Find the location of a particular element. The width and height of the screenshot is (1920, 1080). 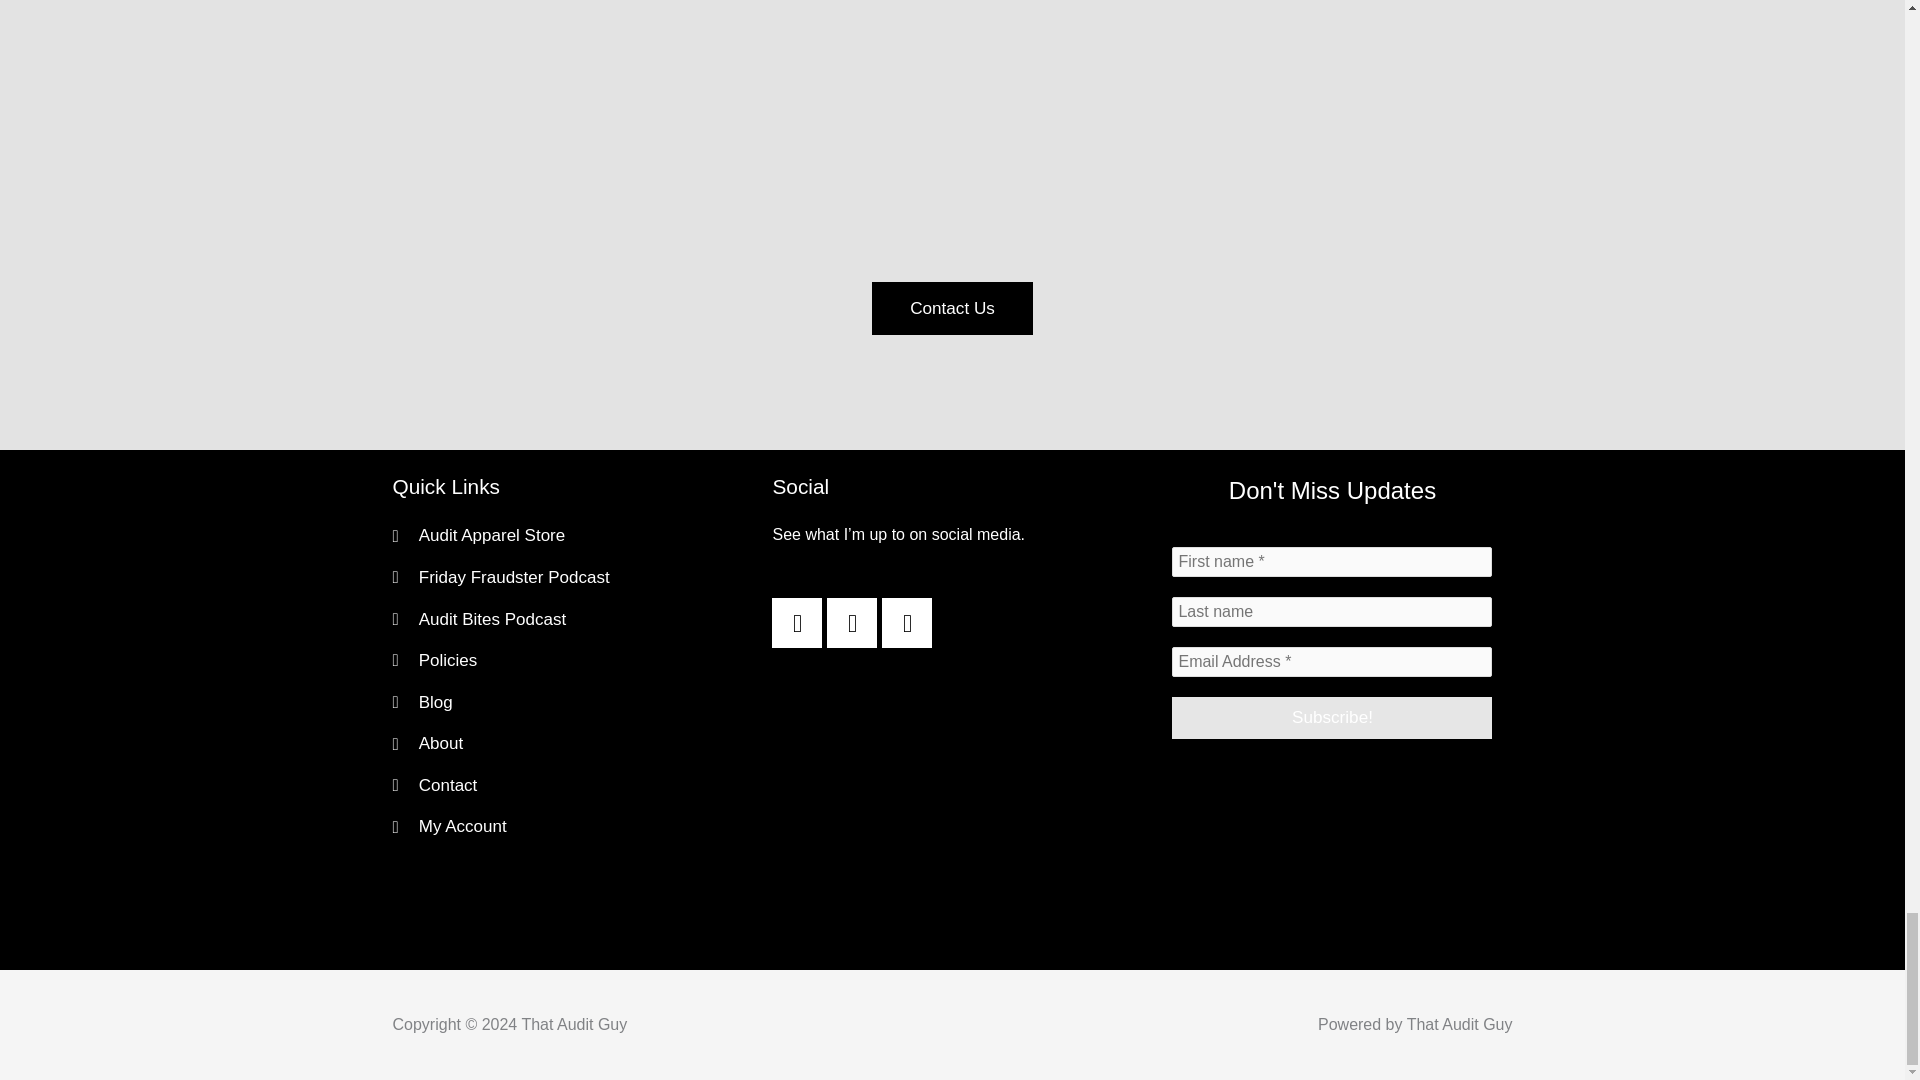

Subscribe! is located at coordinates (1331, 717).